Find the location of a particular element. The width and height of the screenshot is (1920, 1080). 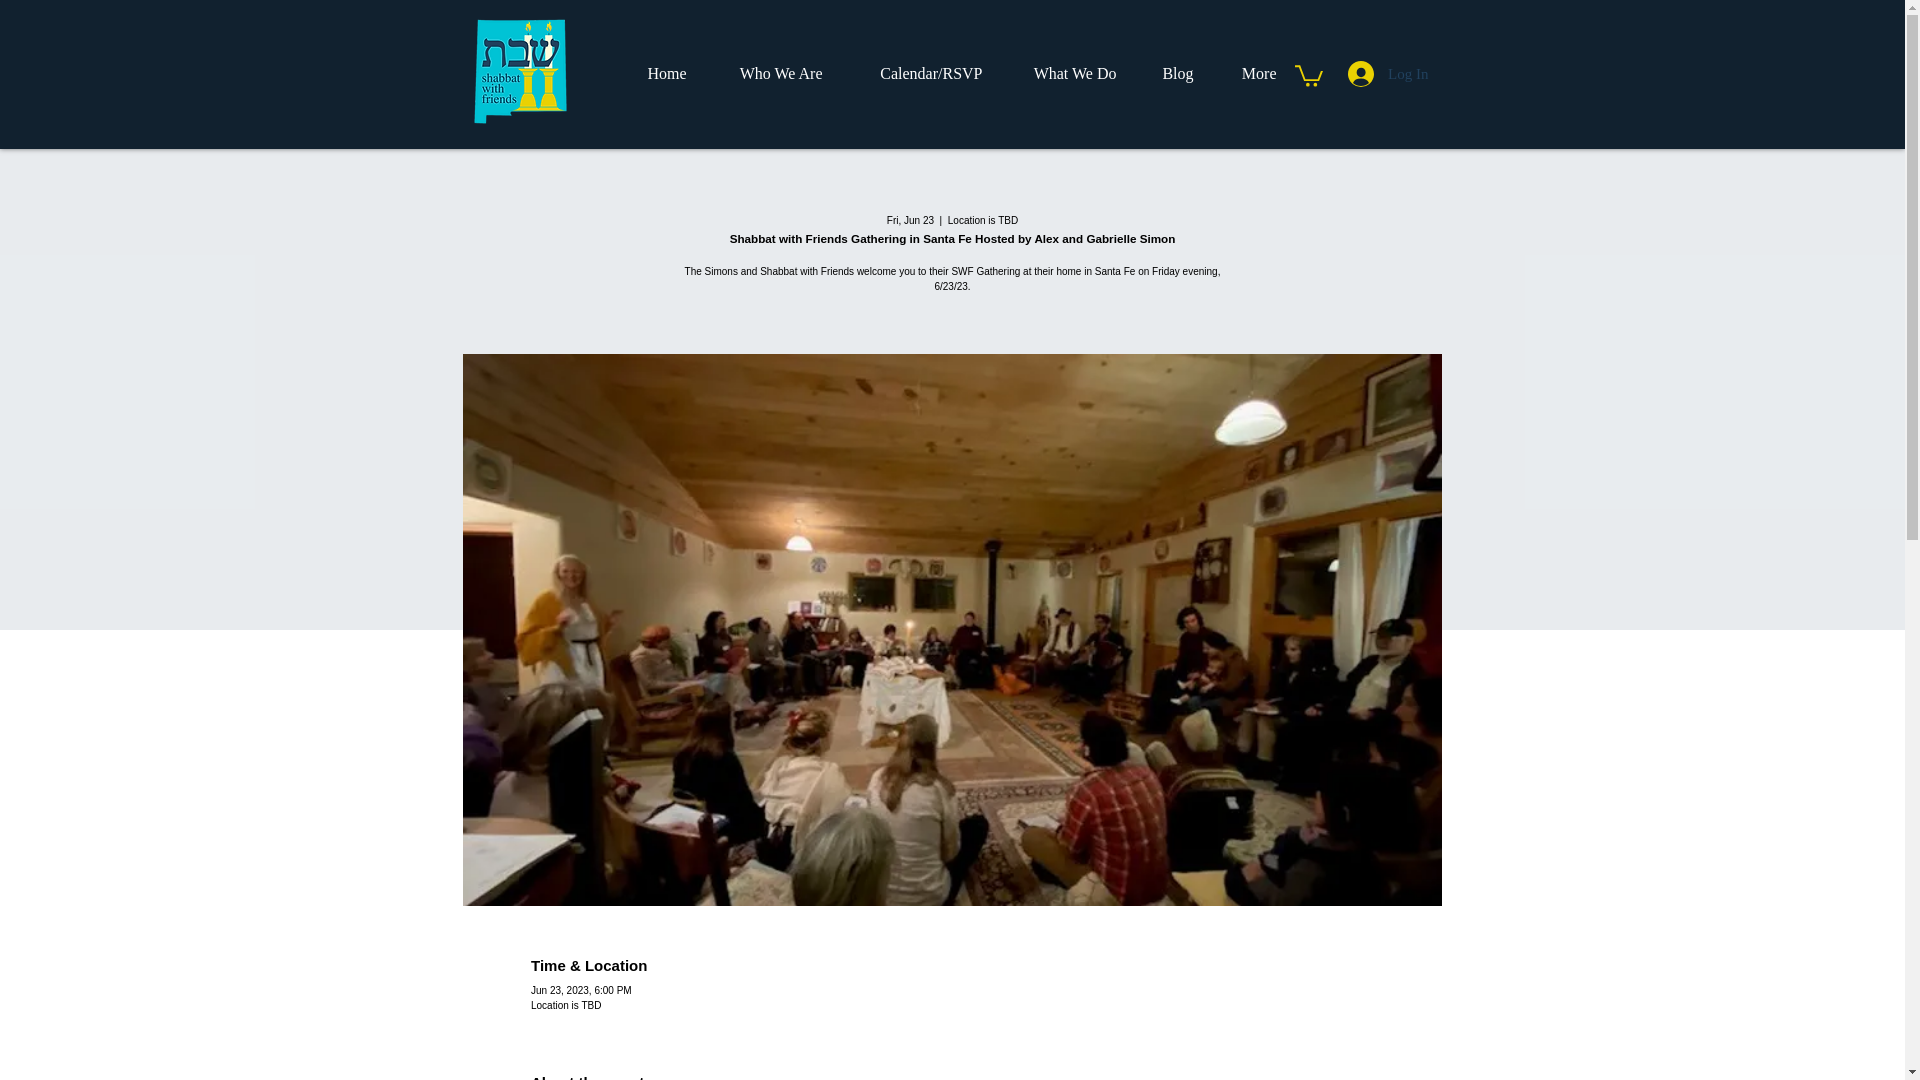

Blog is located at coordinates (1170, 73).